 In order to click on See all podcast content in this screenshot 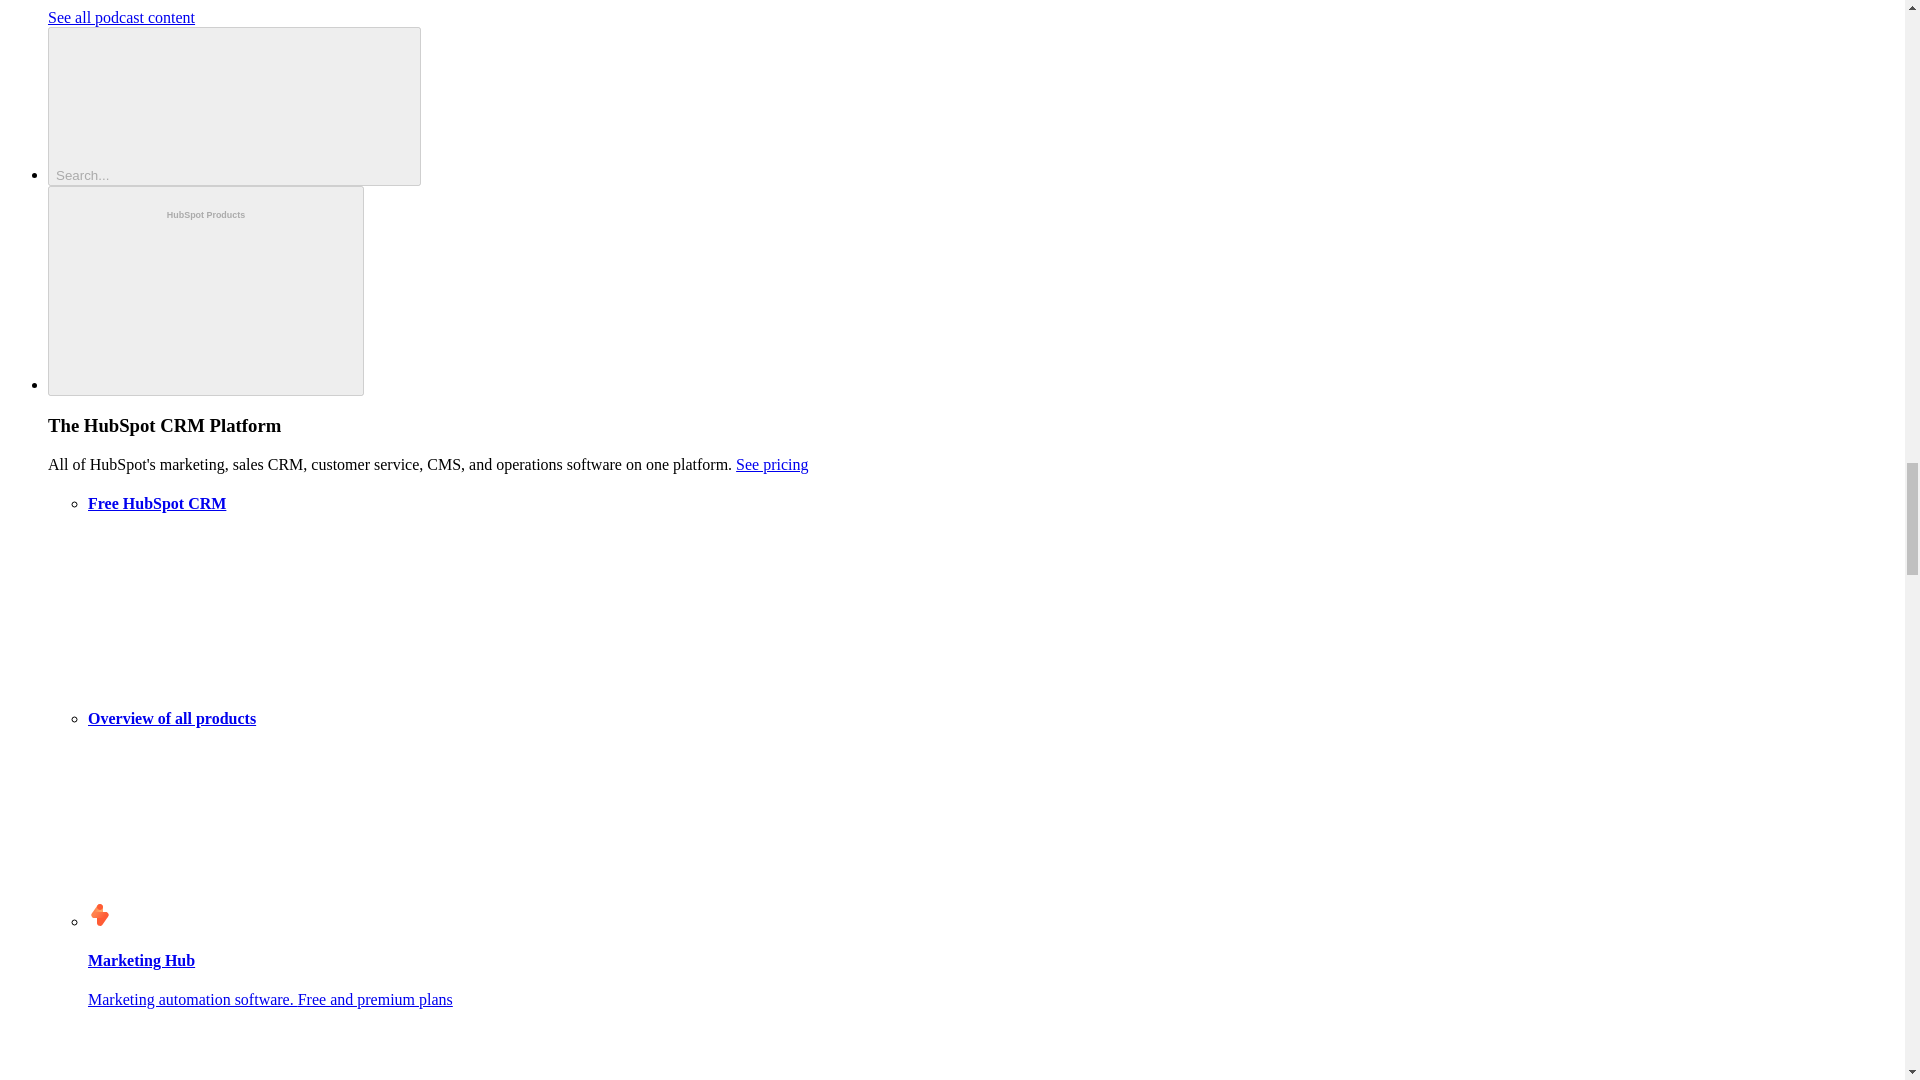, I will do `click(122, 16)`.